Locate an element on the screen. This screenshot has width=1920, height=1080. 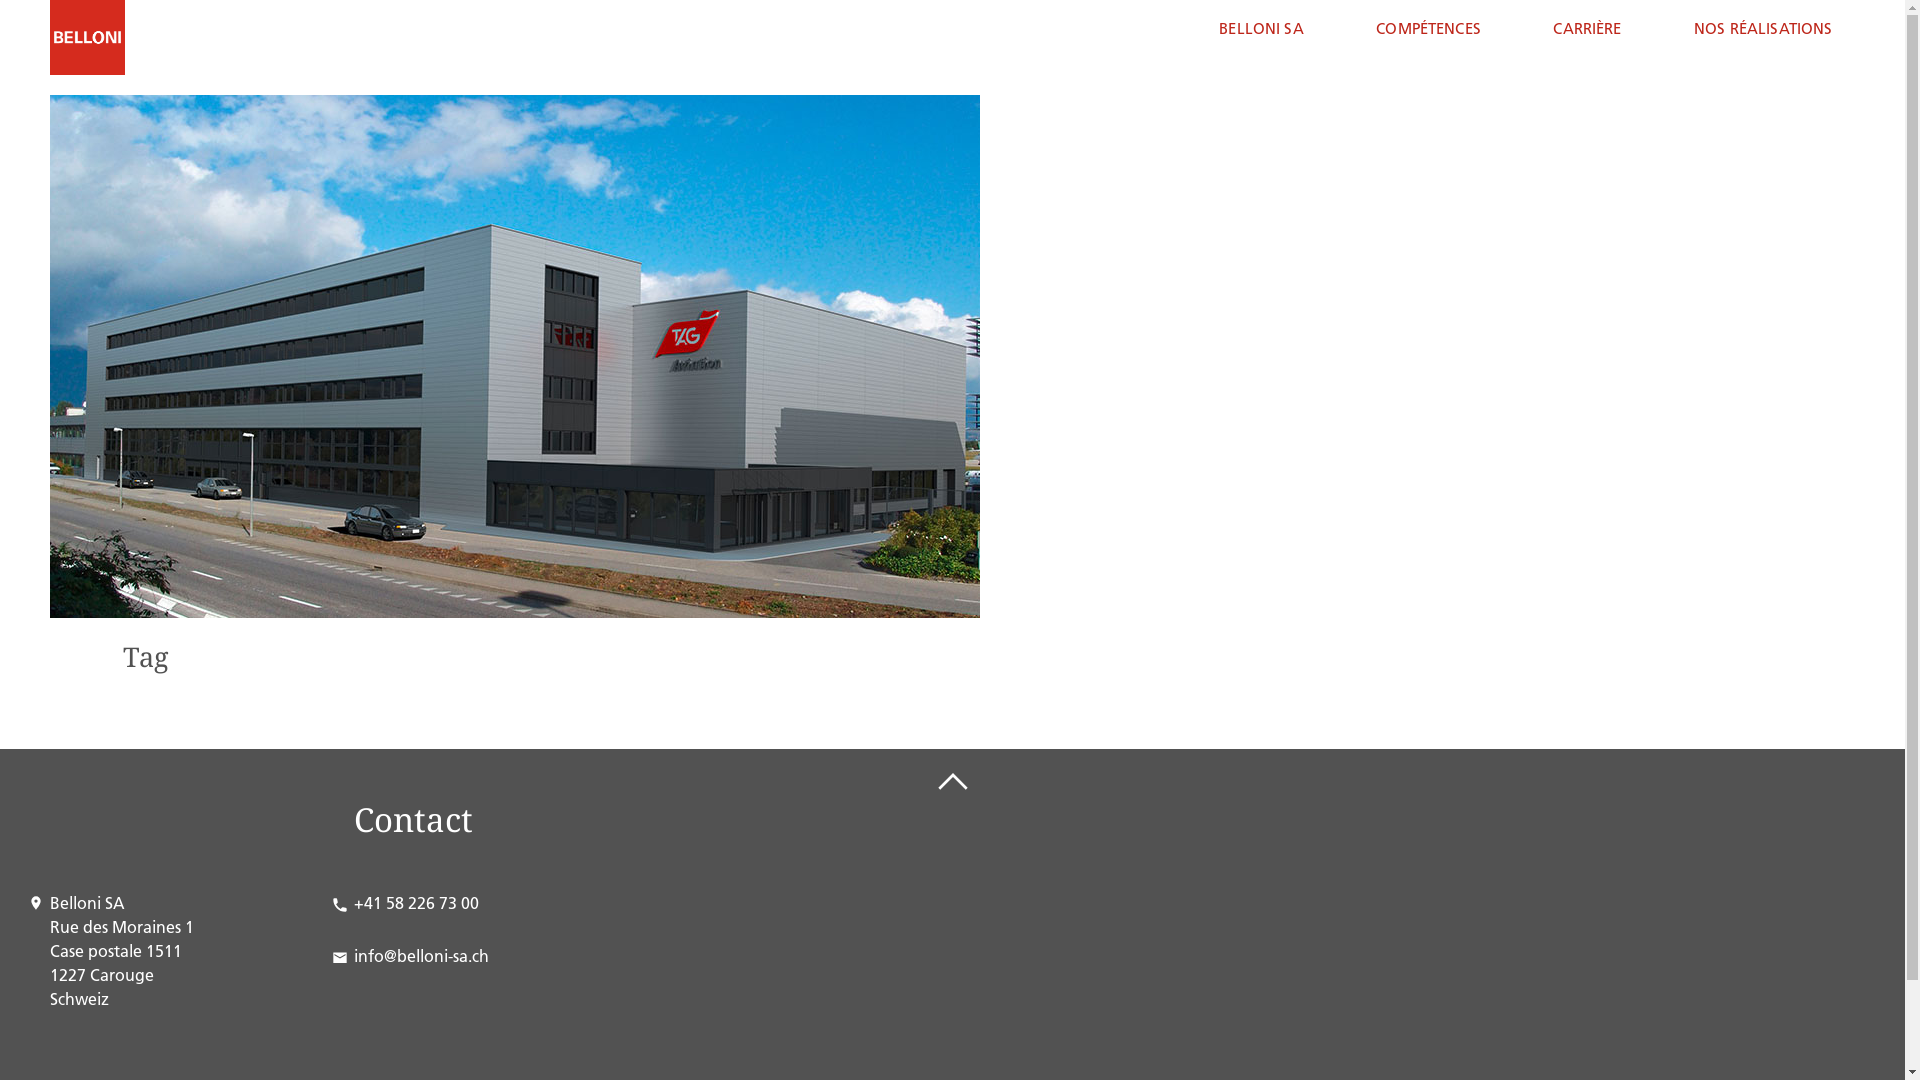
info@belloni-sa.ch is located at coordinates (422, 956).